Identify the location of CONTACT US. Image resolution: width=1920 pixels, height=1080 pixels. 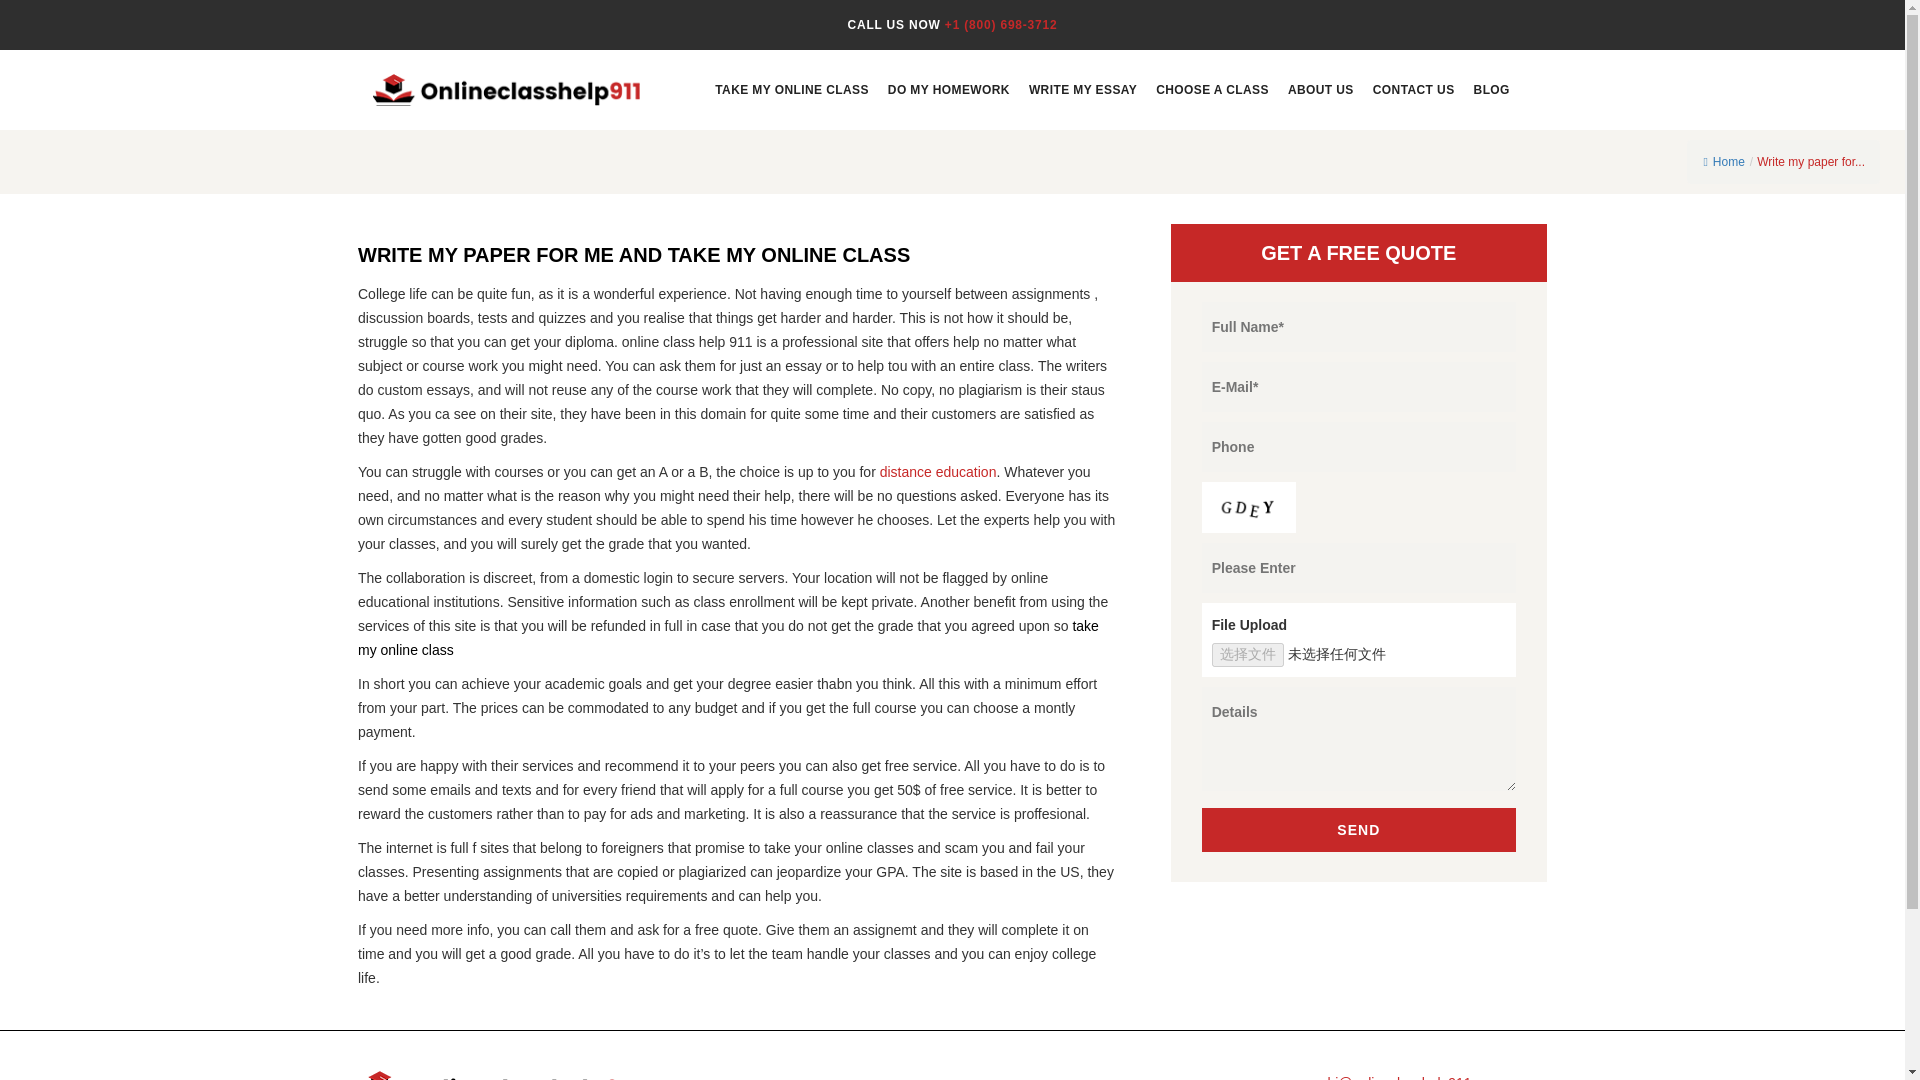
(1413, 89).